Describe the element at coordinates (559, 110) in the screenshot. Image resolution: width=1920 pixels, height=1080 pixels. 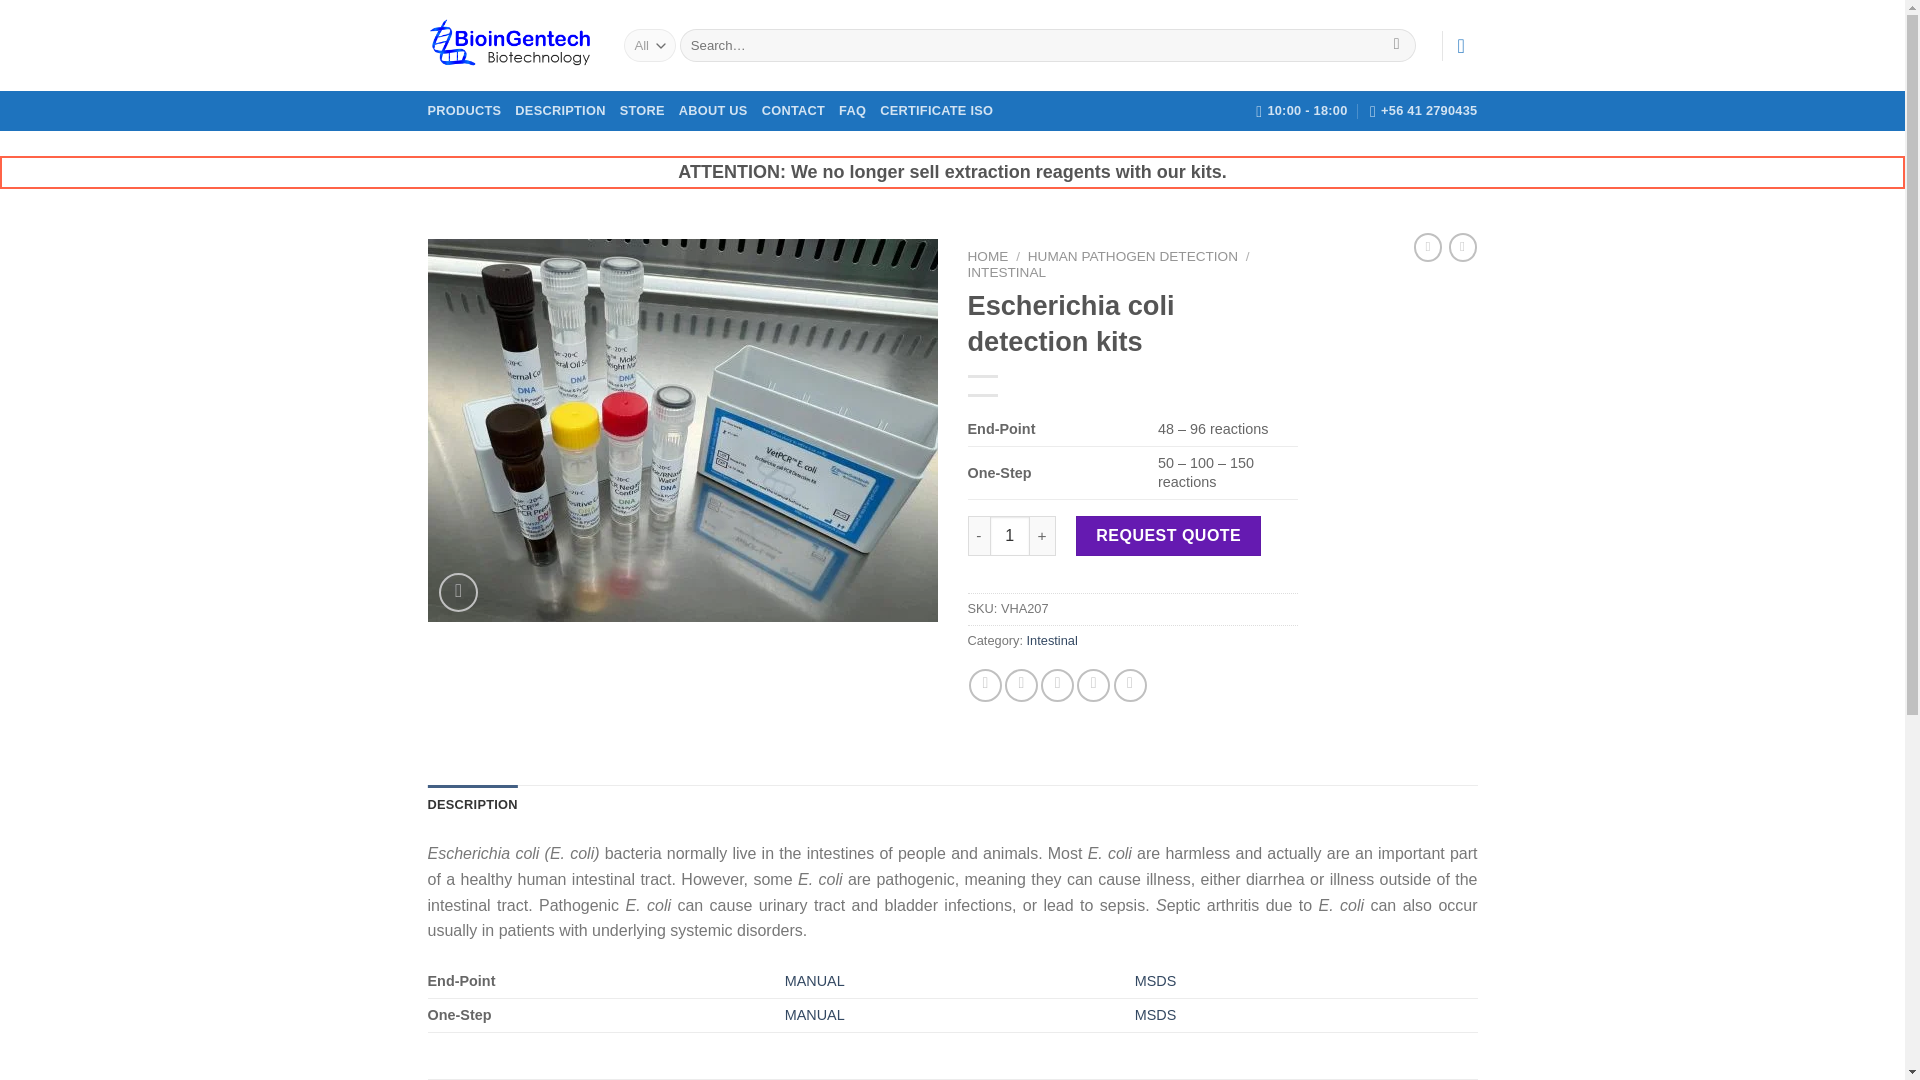
I see `DESCRIPTION` at that location.